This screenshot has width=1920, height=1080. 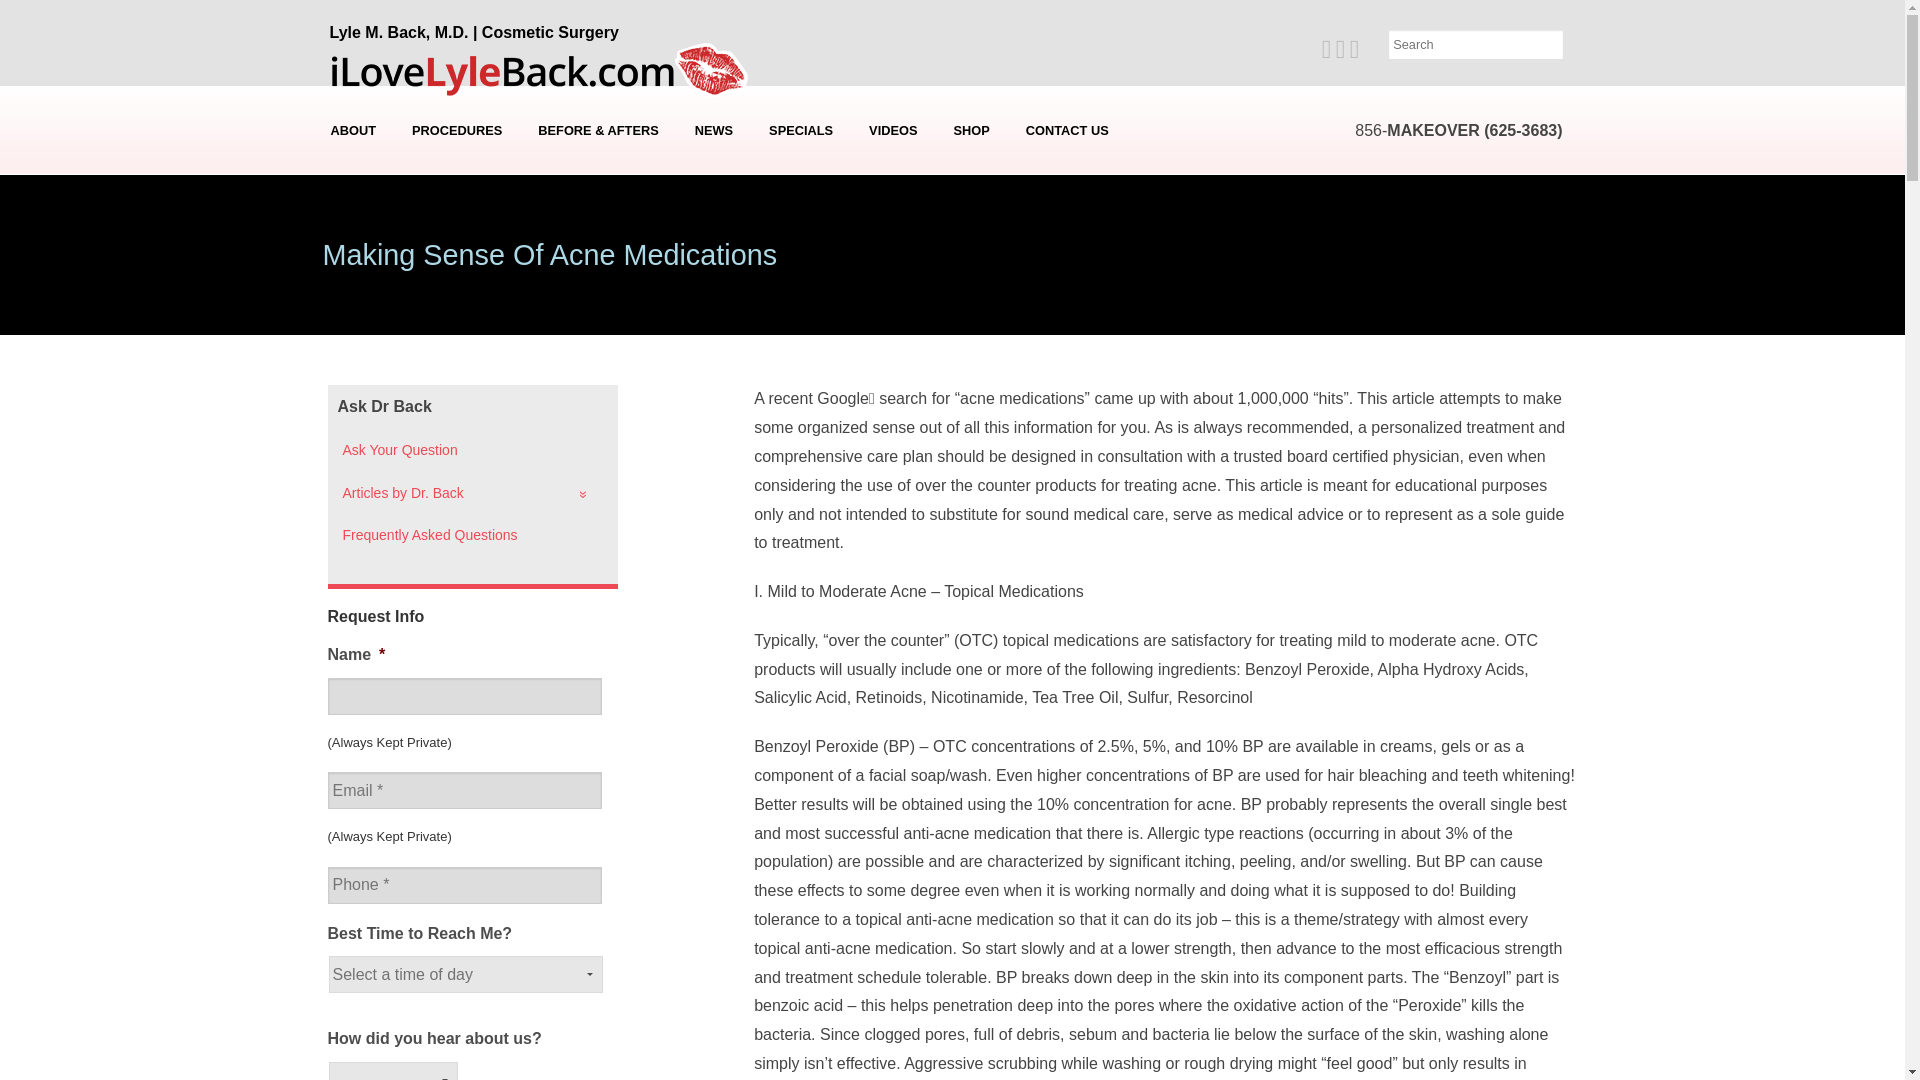 I want to click on About Cosmetic Skin Care Specialists of Cherry Hill, so click(x=354, y=261).